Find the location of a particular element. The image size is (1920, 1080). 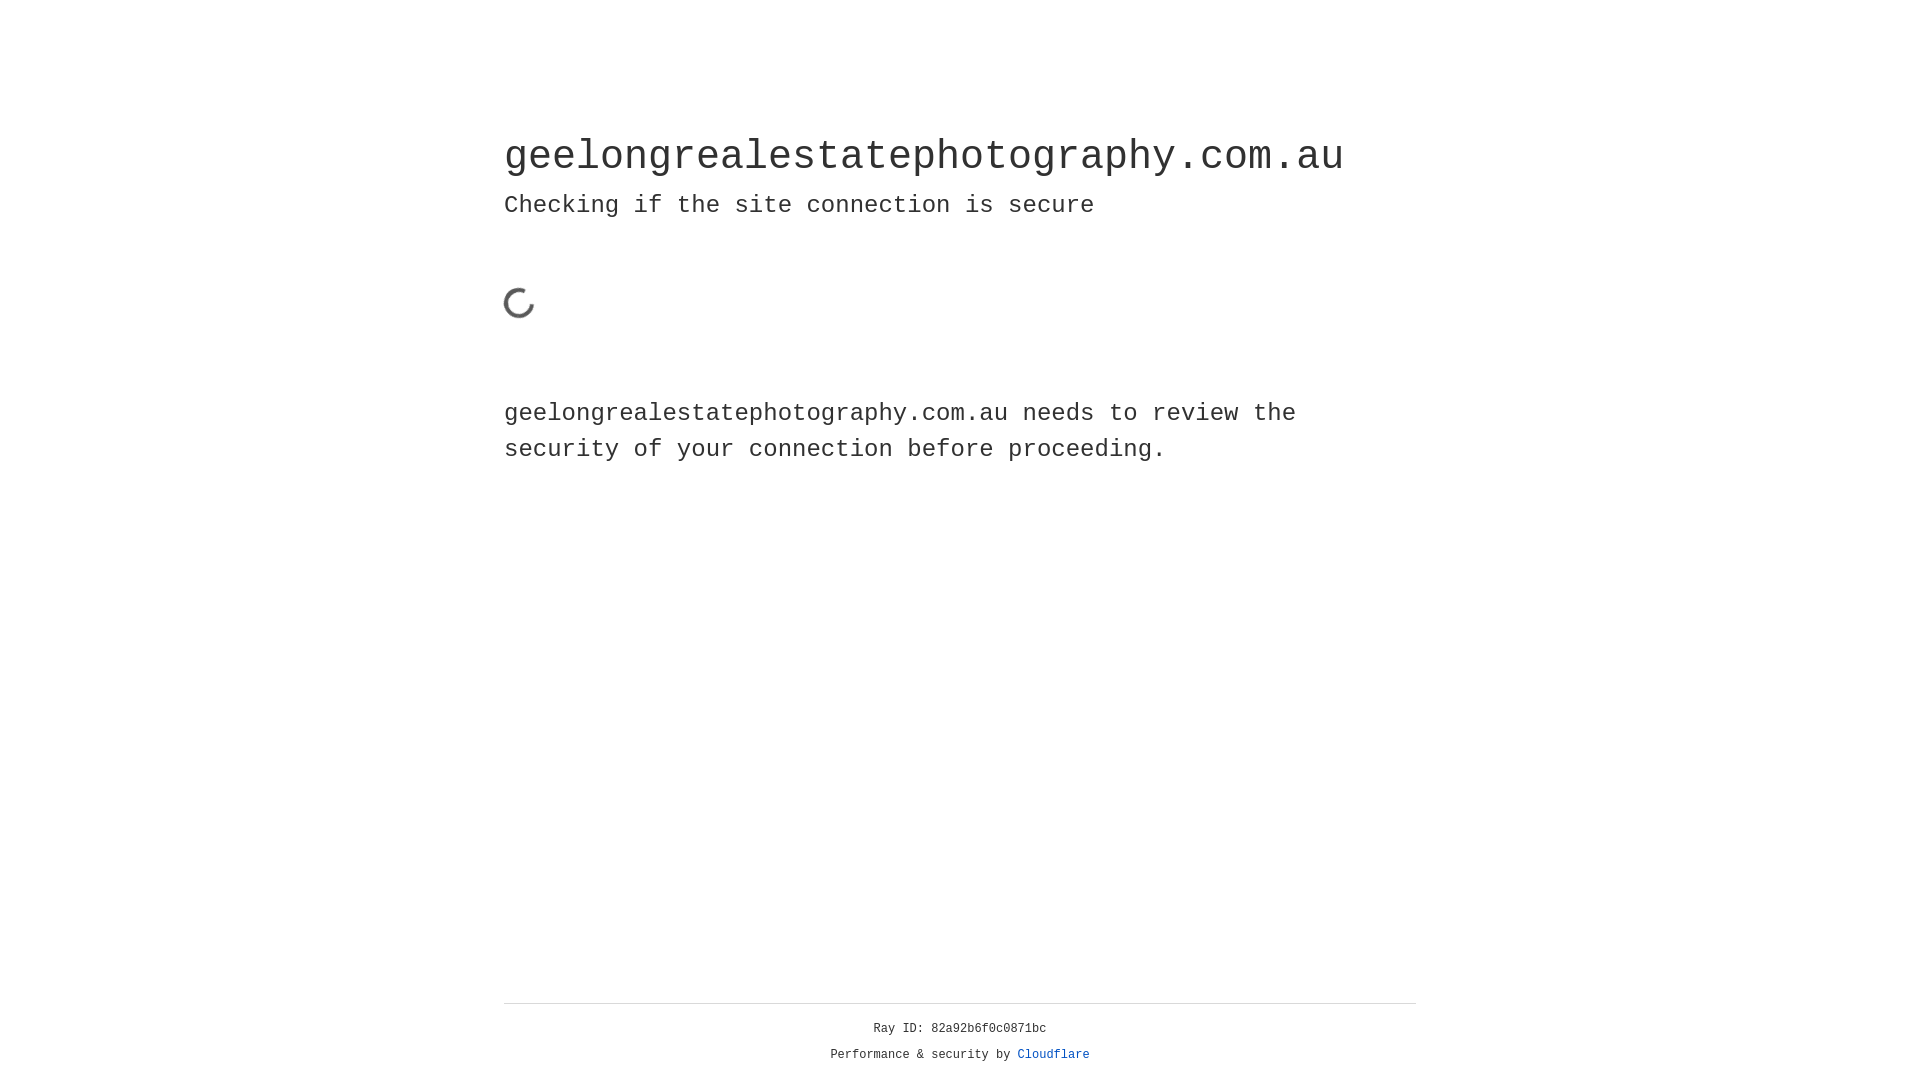

Cloudflare is located at coordinates (1054, 1055).